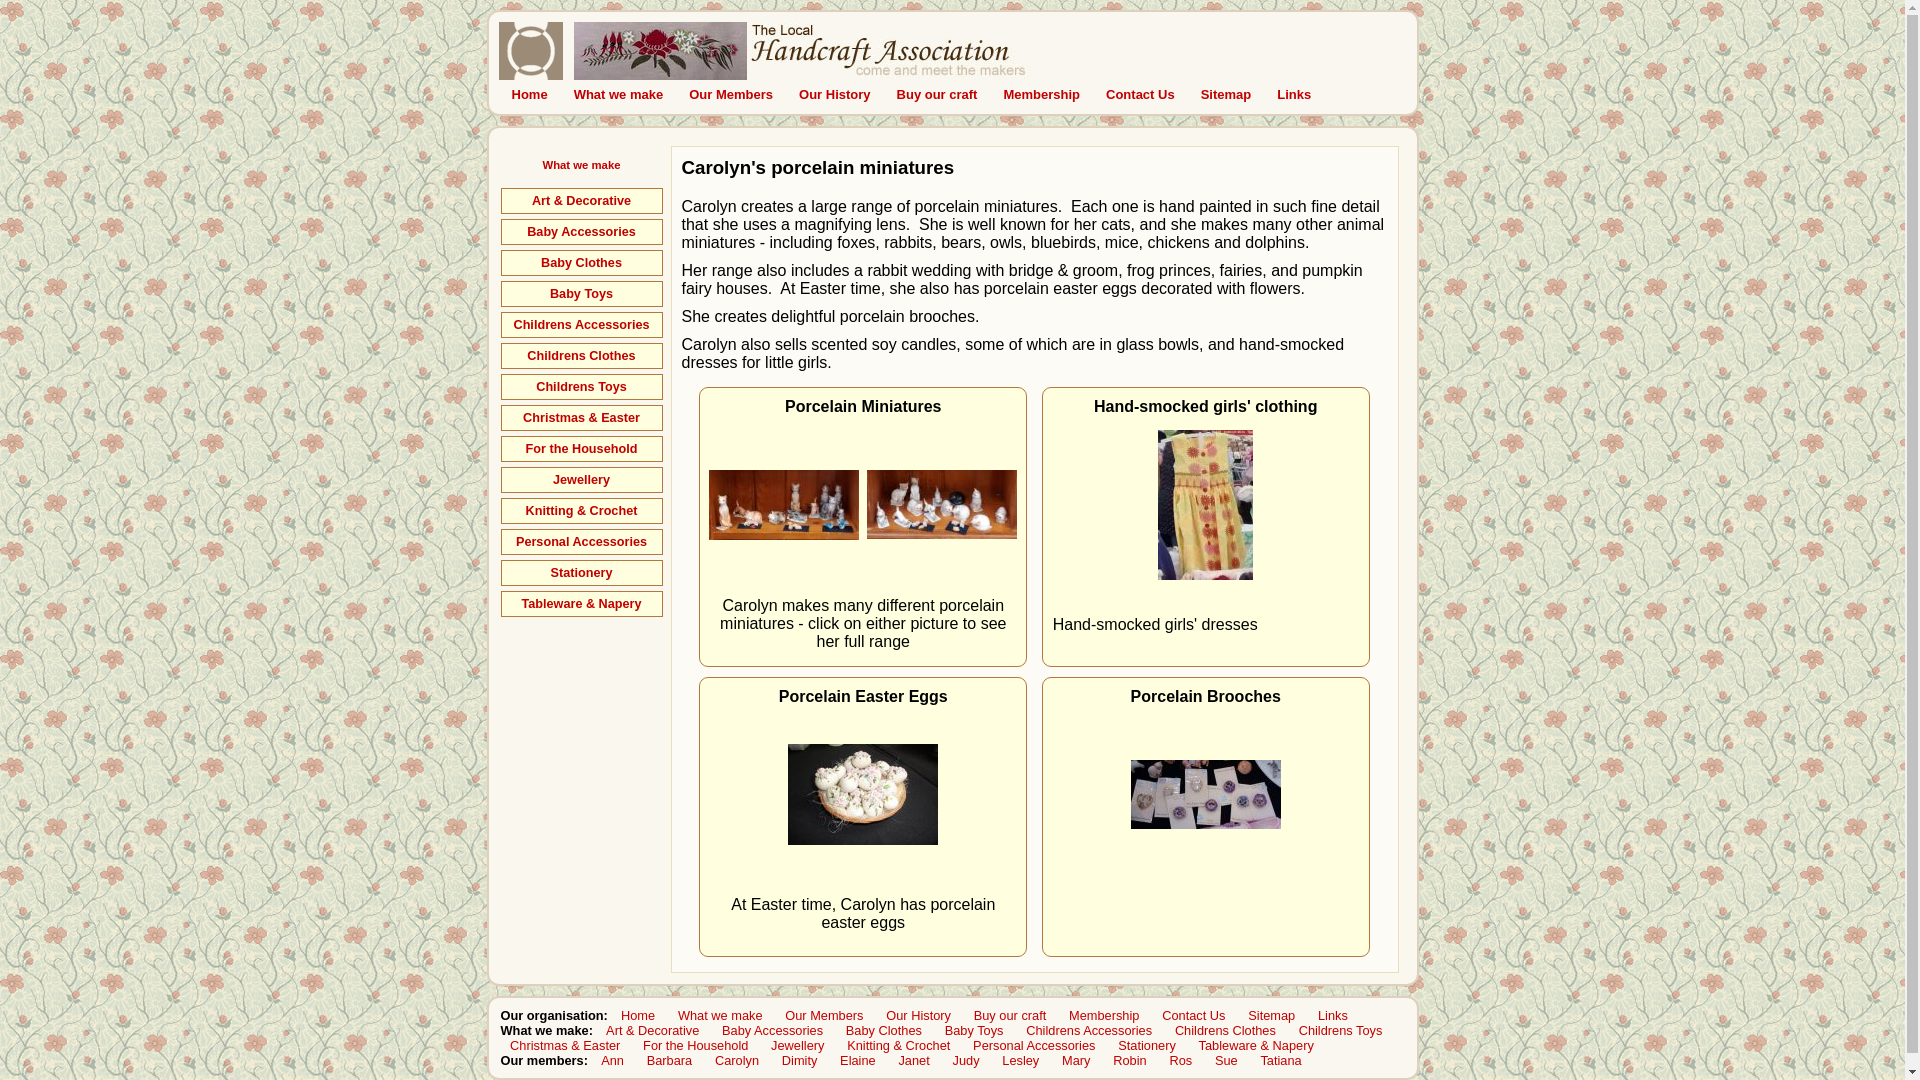 The width and height of the screenshot is (1920, 1080). Describe the element at coordinates (581, 573) in the screenshot. I see `Stationery` at that location.